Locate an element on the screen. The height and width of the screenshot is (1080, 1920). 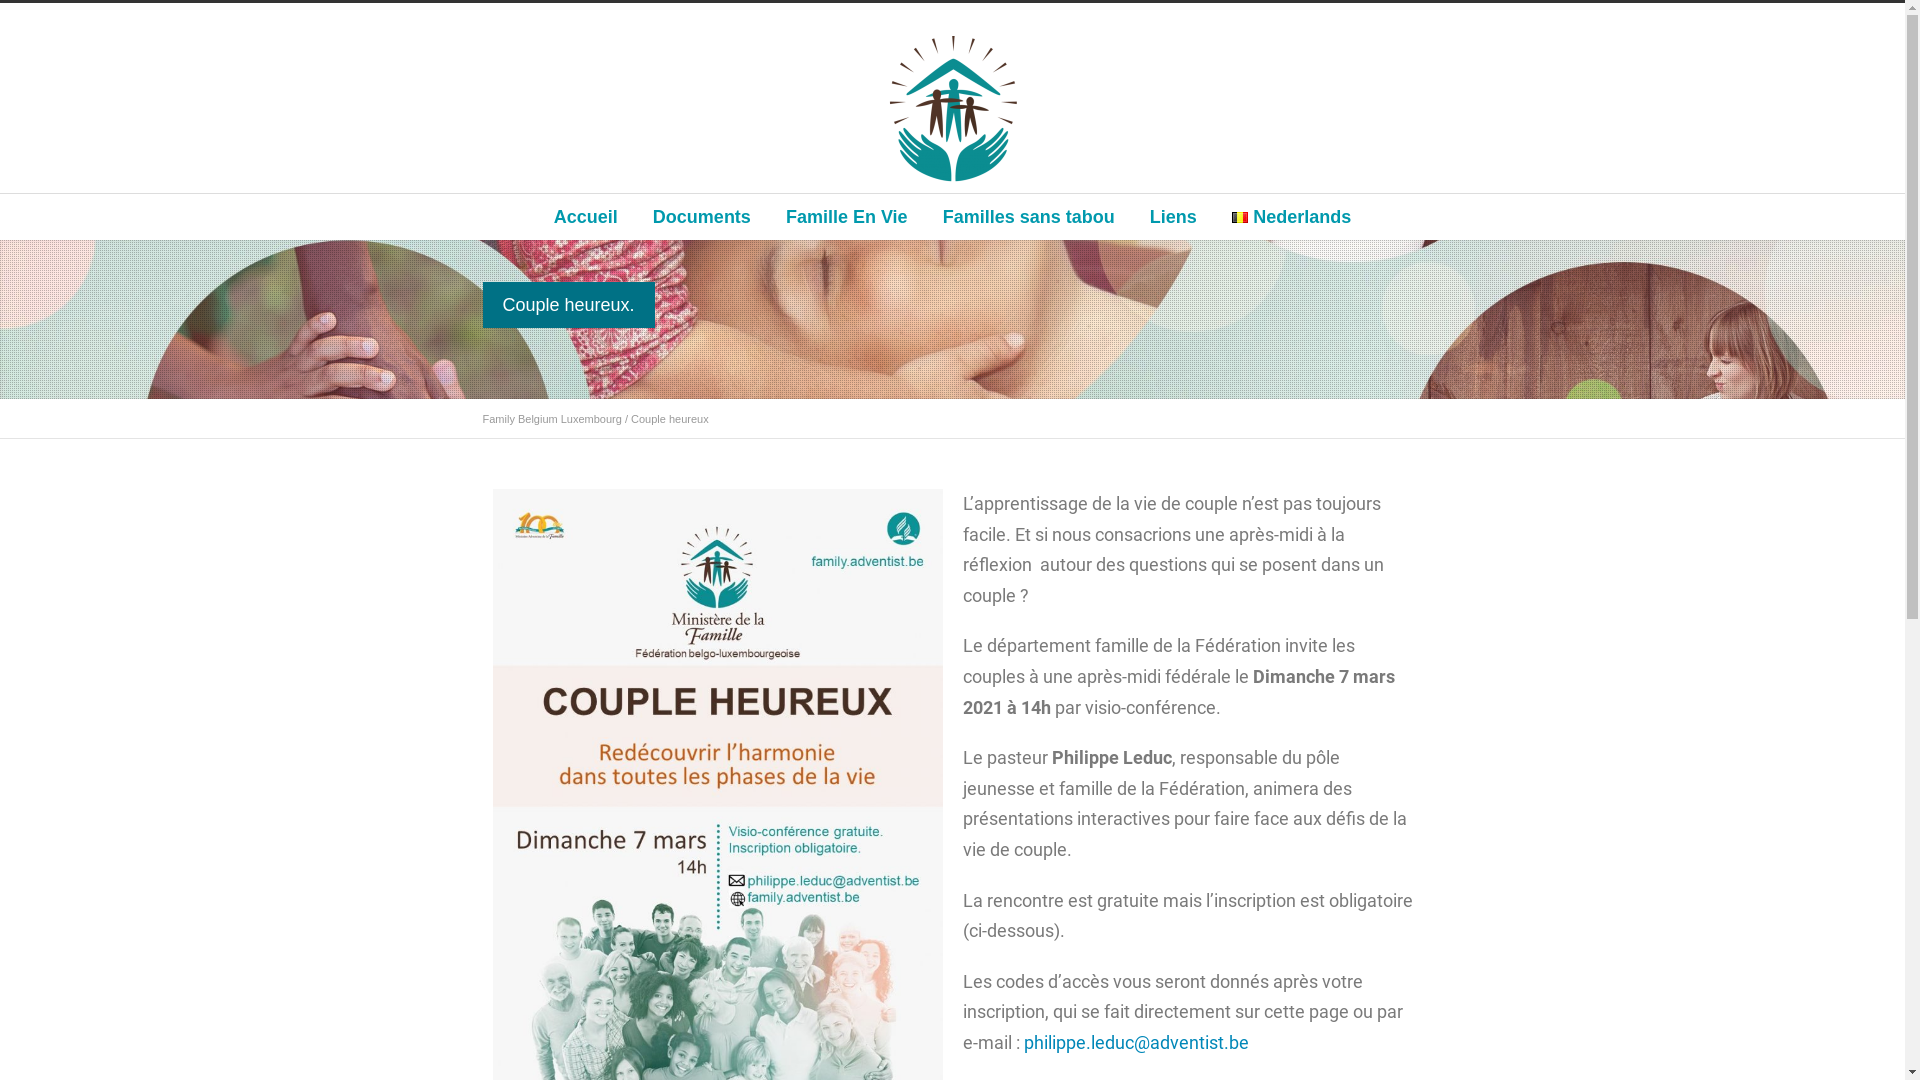
Family Belgium Luxembourg is located at coordinates (552, 419).